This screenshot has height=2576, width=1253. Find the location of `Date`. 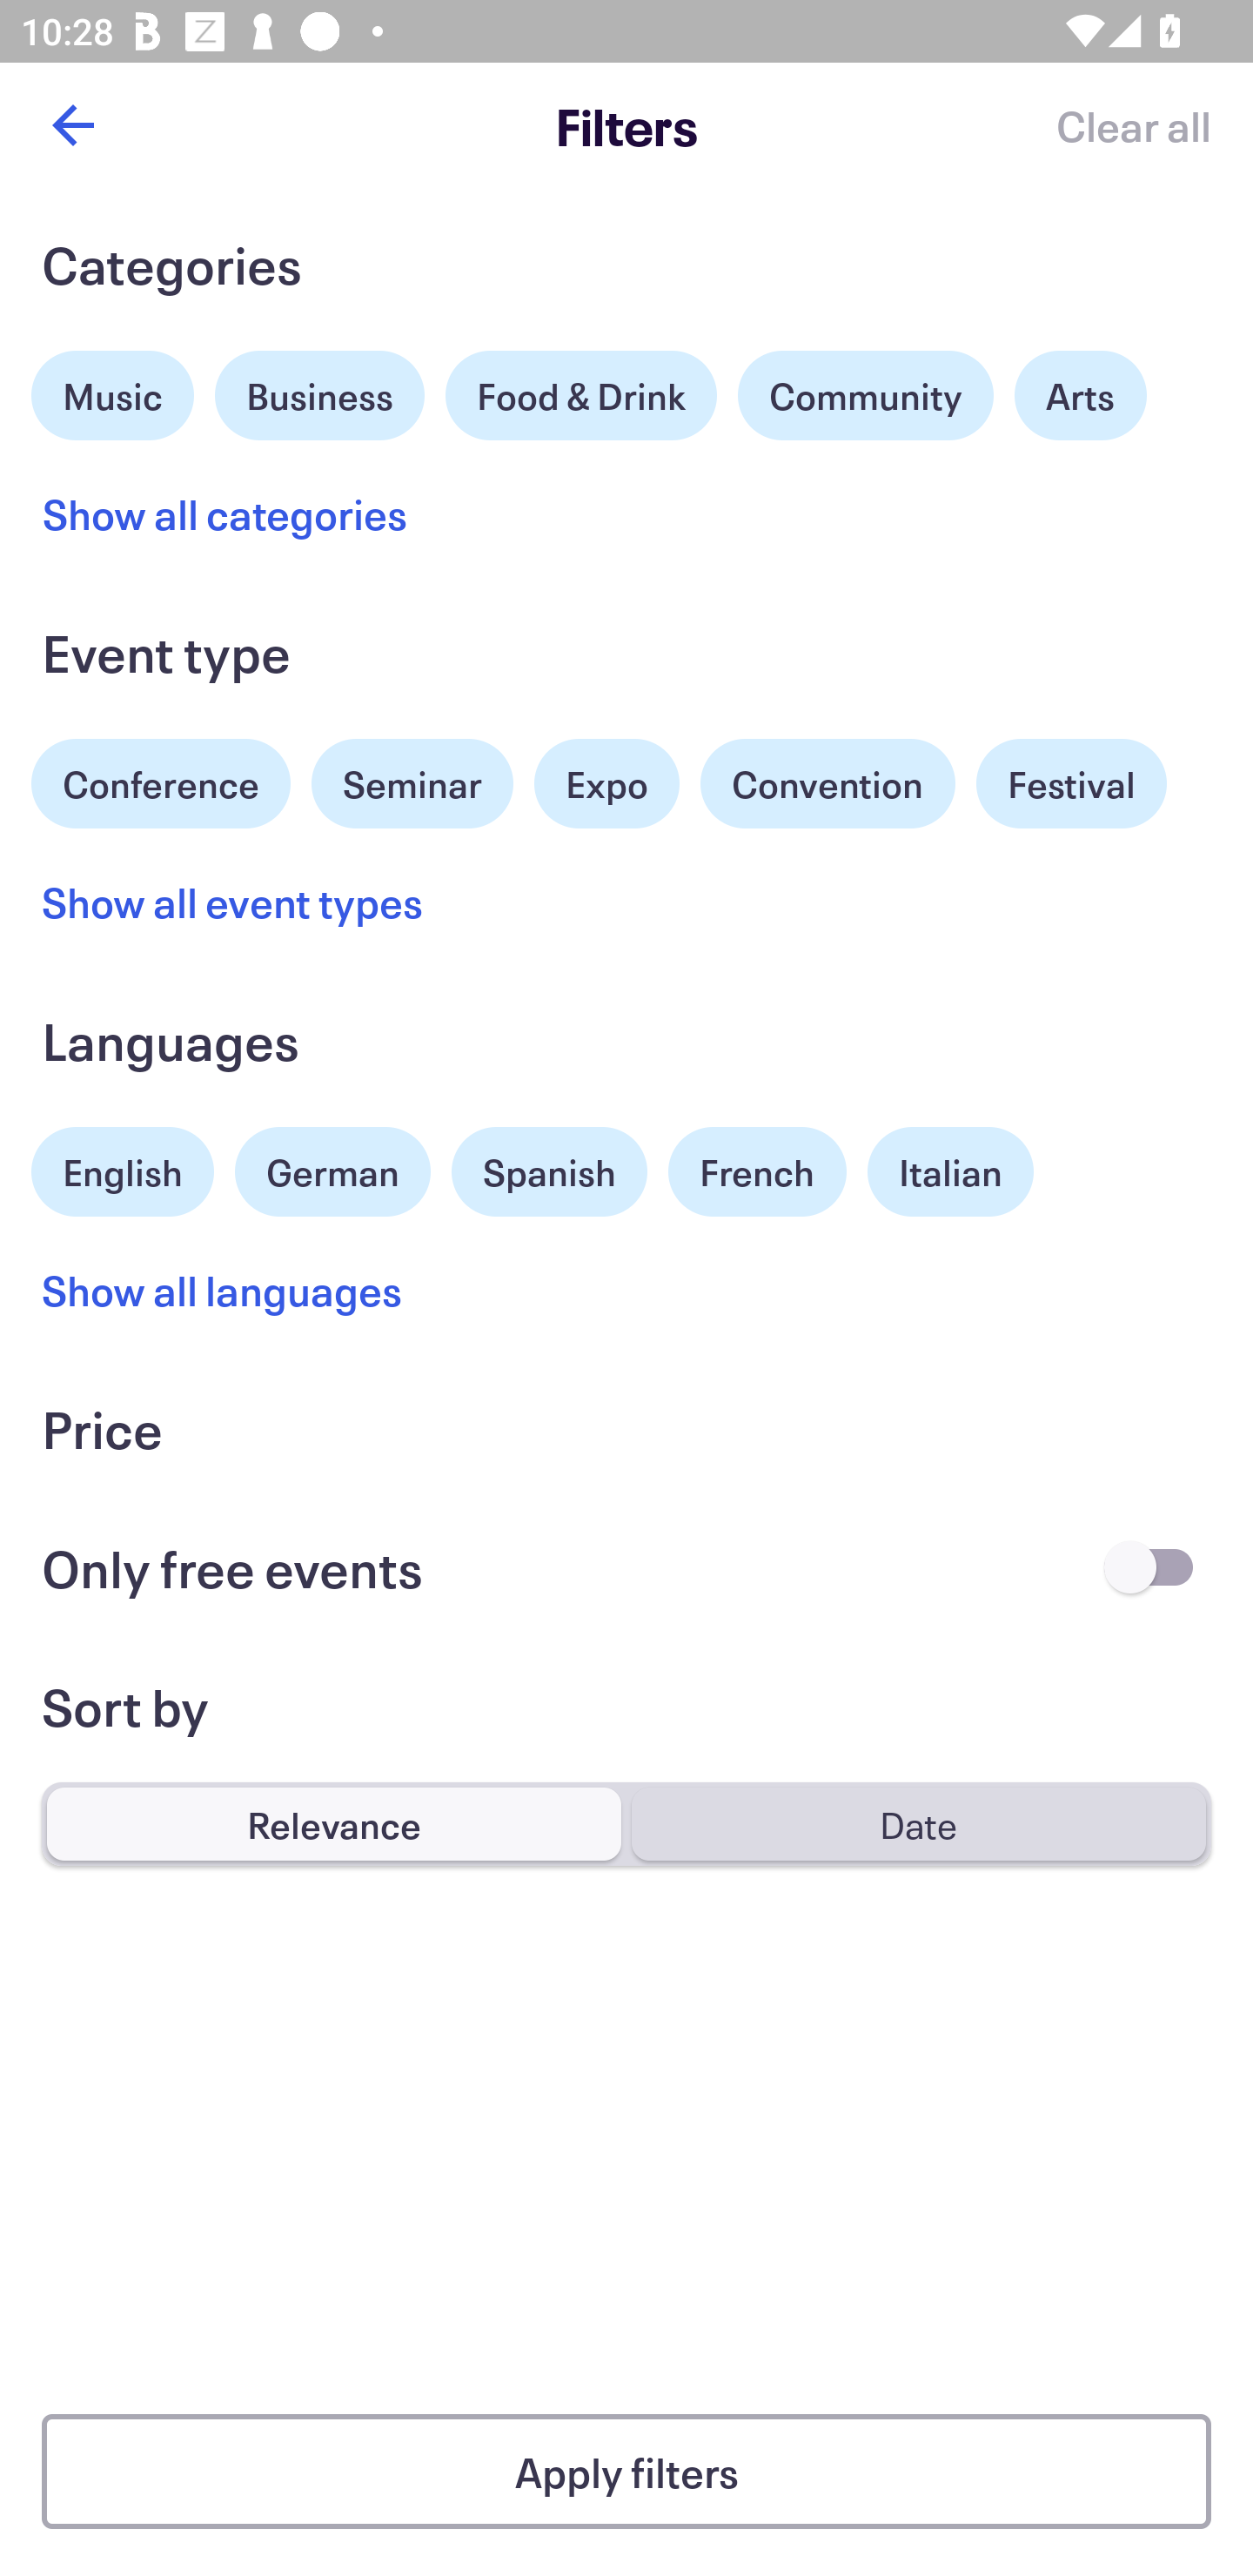

Date is located at coordinates (918, 1823).